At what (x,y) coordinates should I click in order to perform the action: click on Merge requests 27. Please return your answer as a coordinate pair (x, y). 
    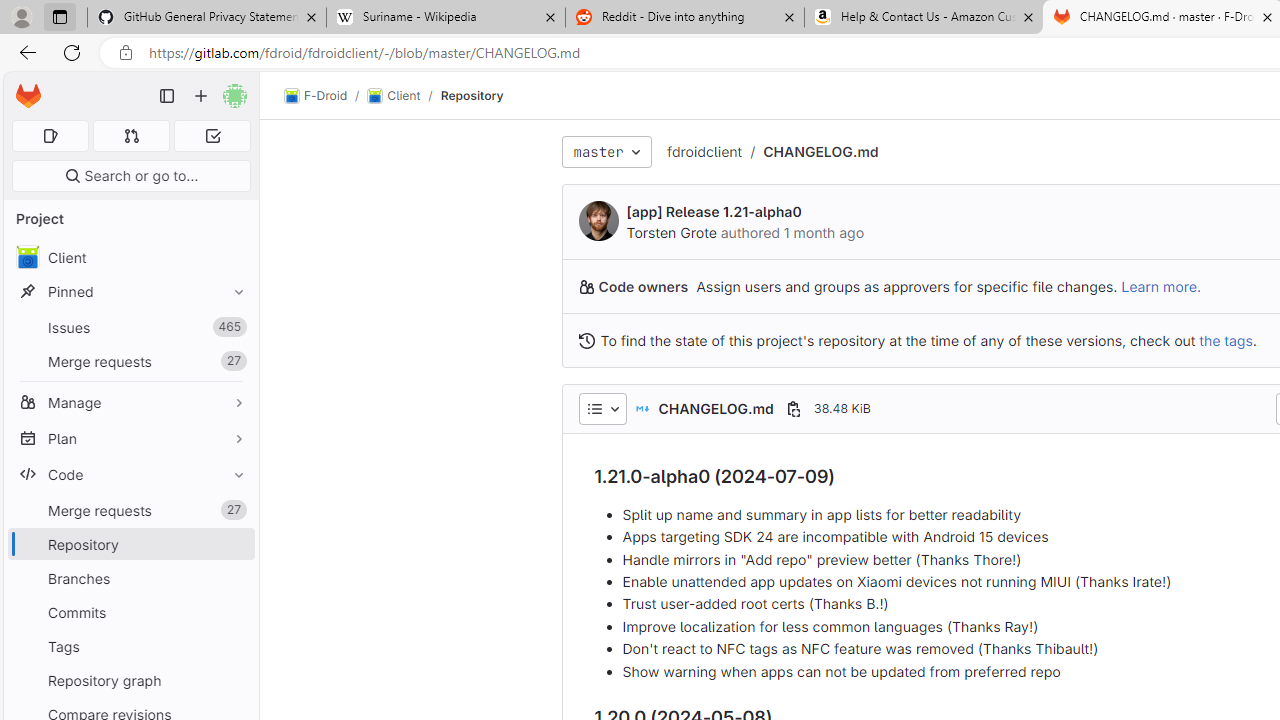
    Looking at the image, I should click on (130, 510).